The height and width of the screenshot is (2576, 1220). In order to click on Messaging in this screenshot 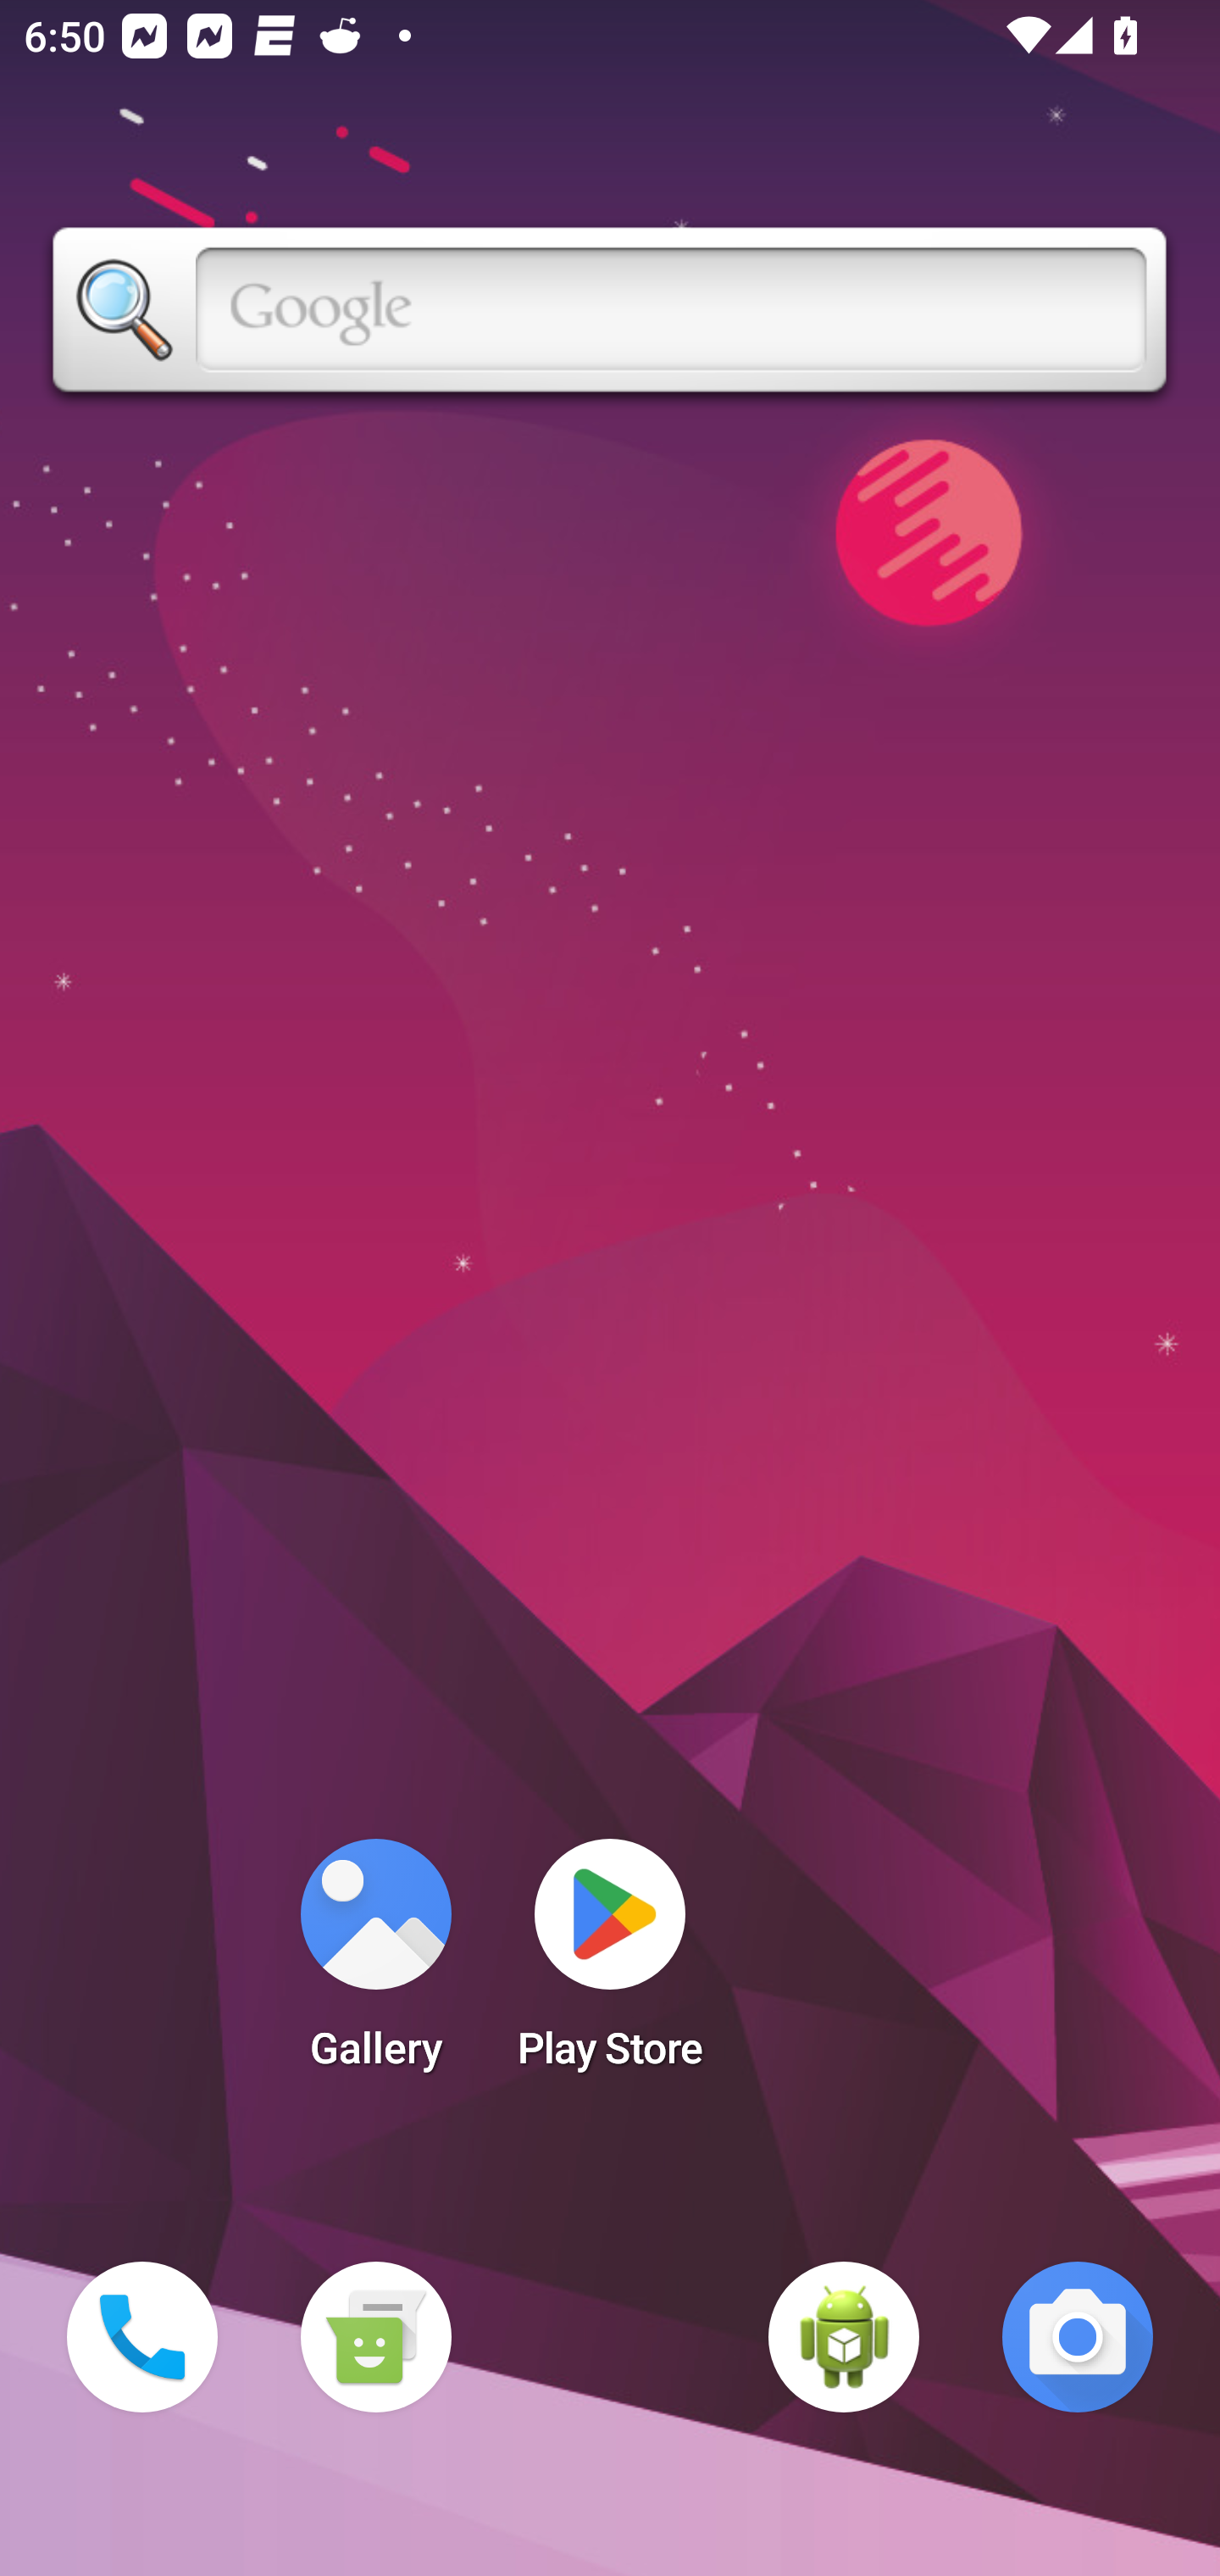, I will do `click(375, 2337)`.